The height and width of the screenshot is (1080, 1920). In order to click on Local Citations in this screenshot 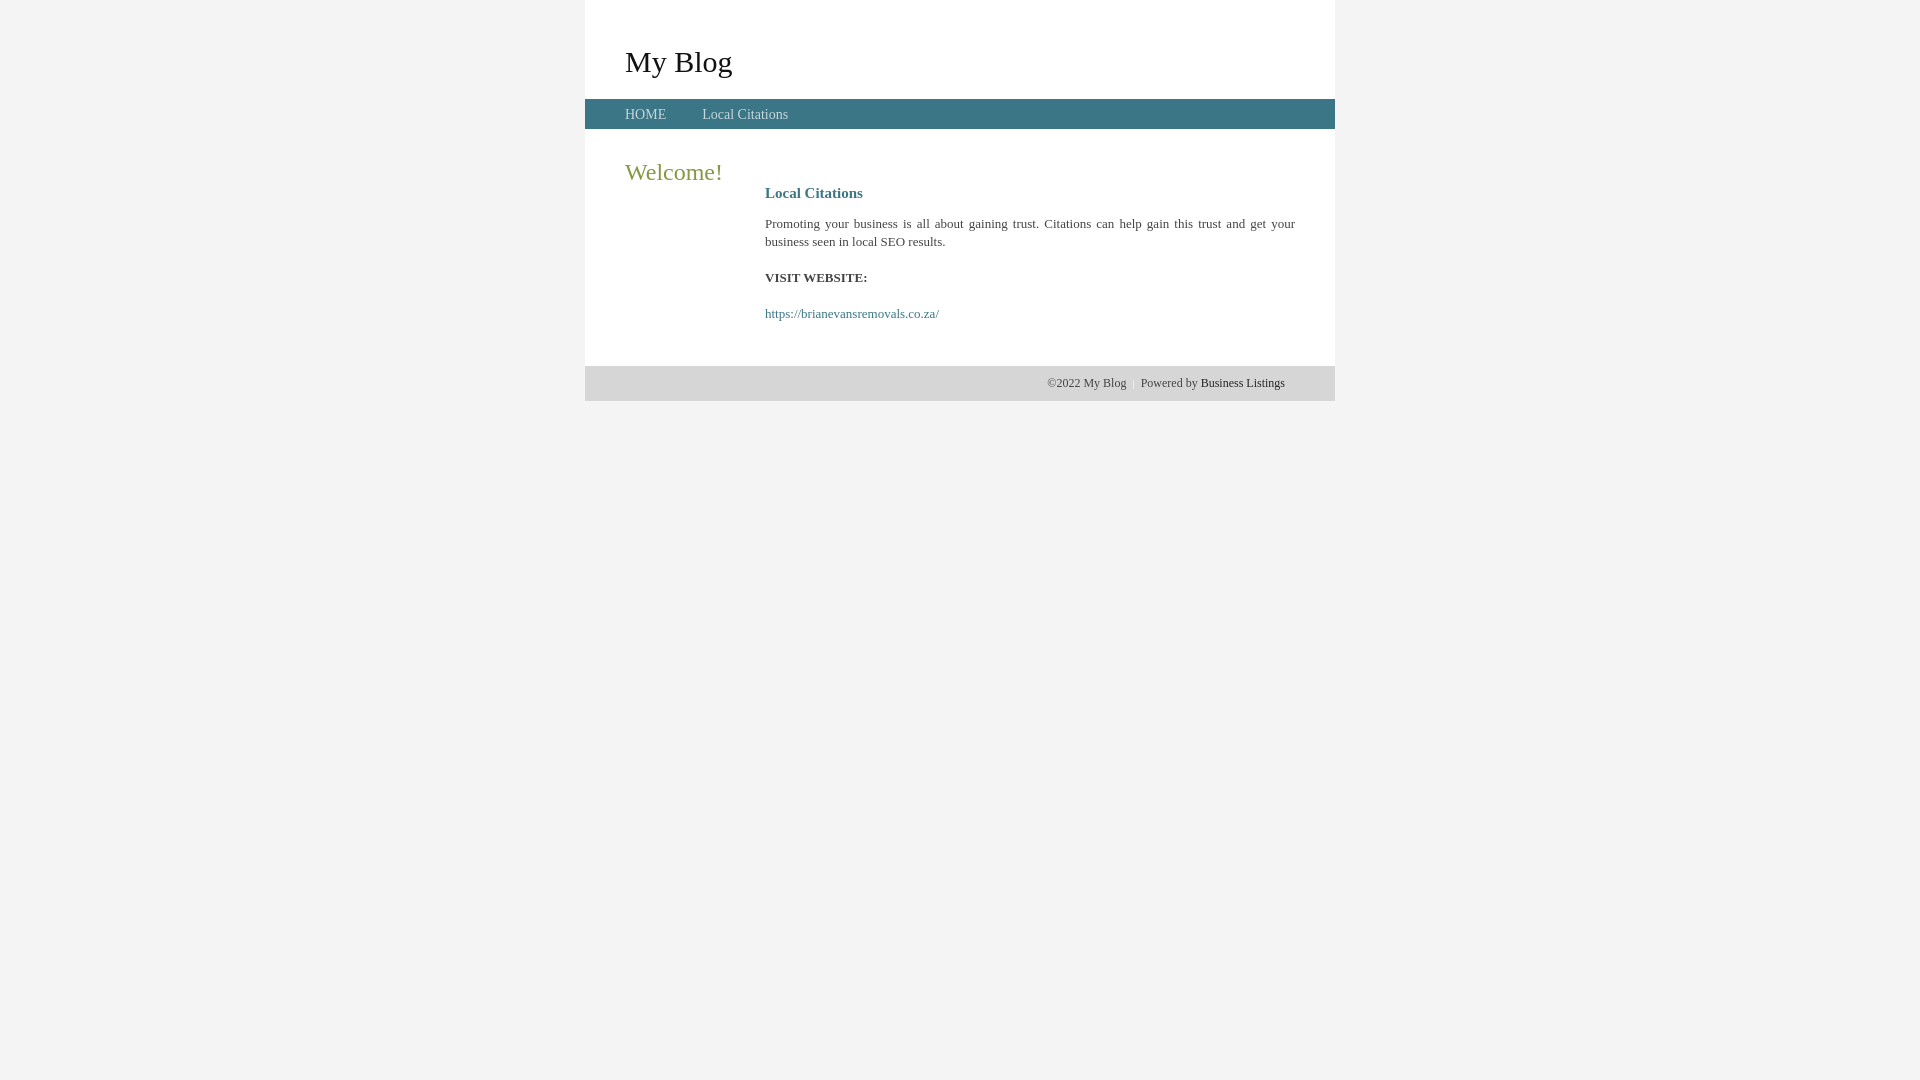, I will do `click(745, 114)`.